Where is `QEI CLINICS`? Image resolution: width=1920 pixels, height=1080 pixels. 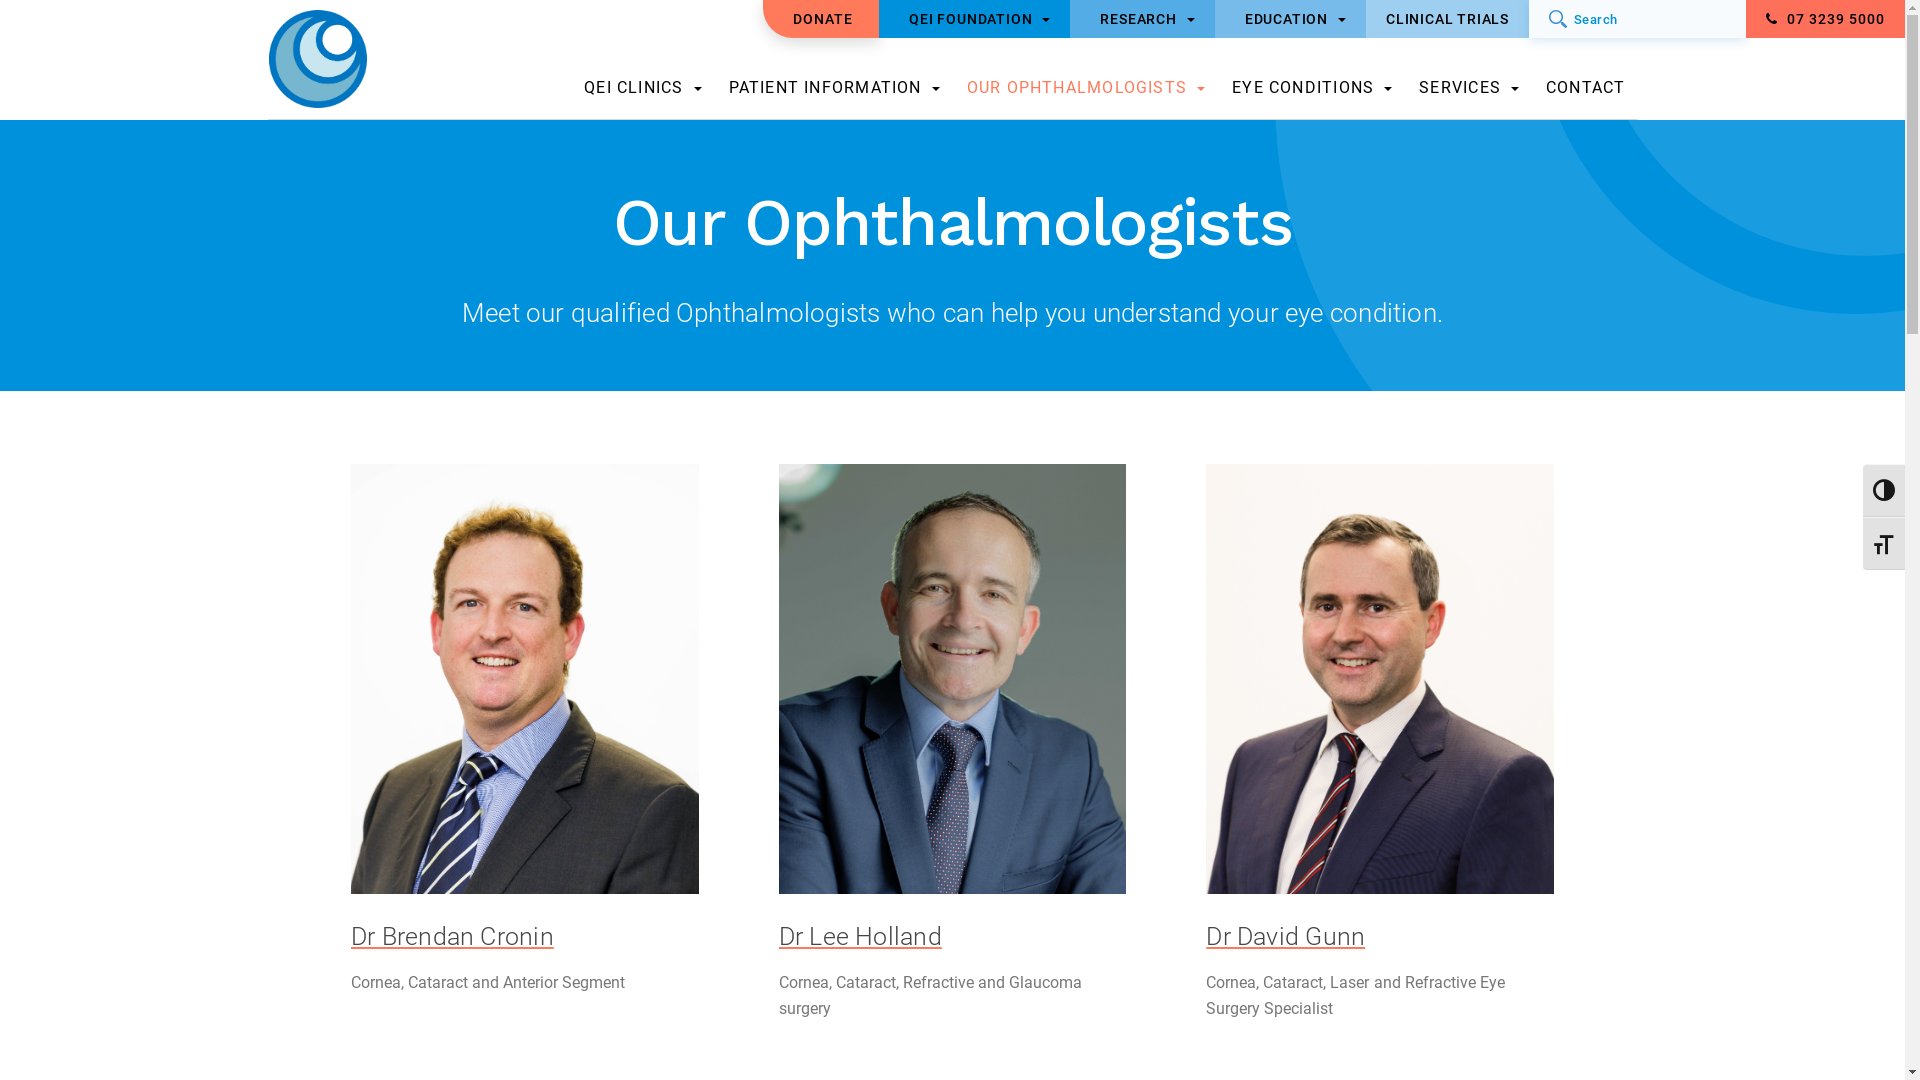
QEI CLINICS is located at coordinates (642, 94).